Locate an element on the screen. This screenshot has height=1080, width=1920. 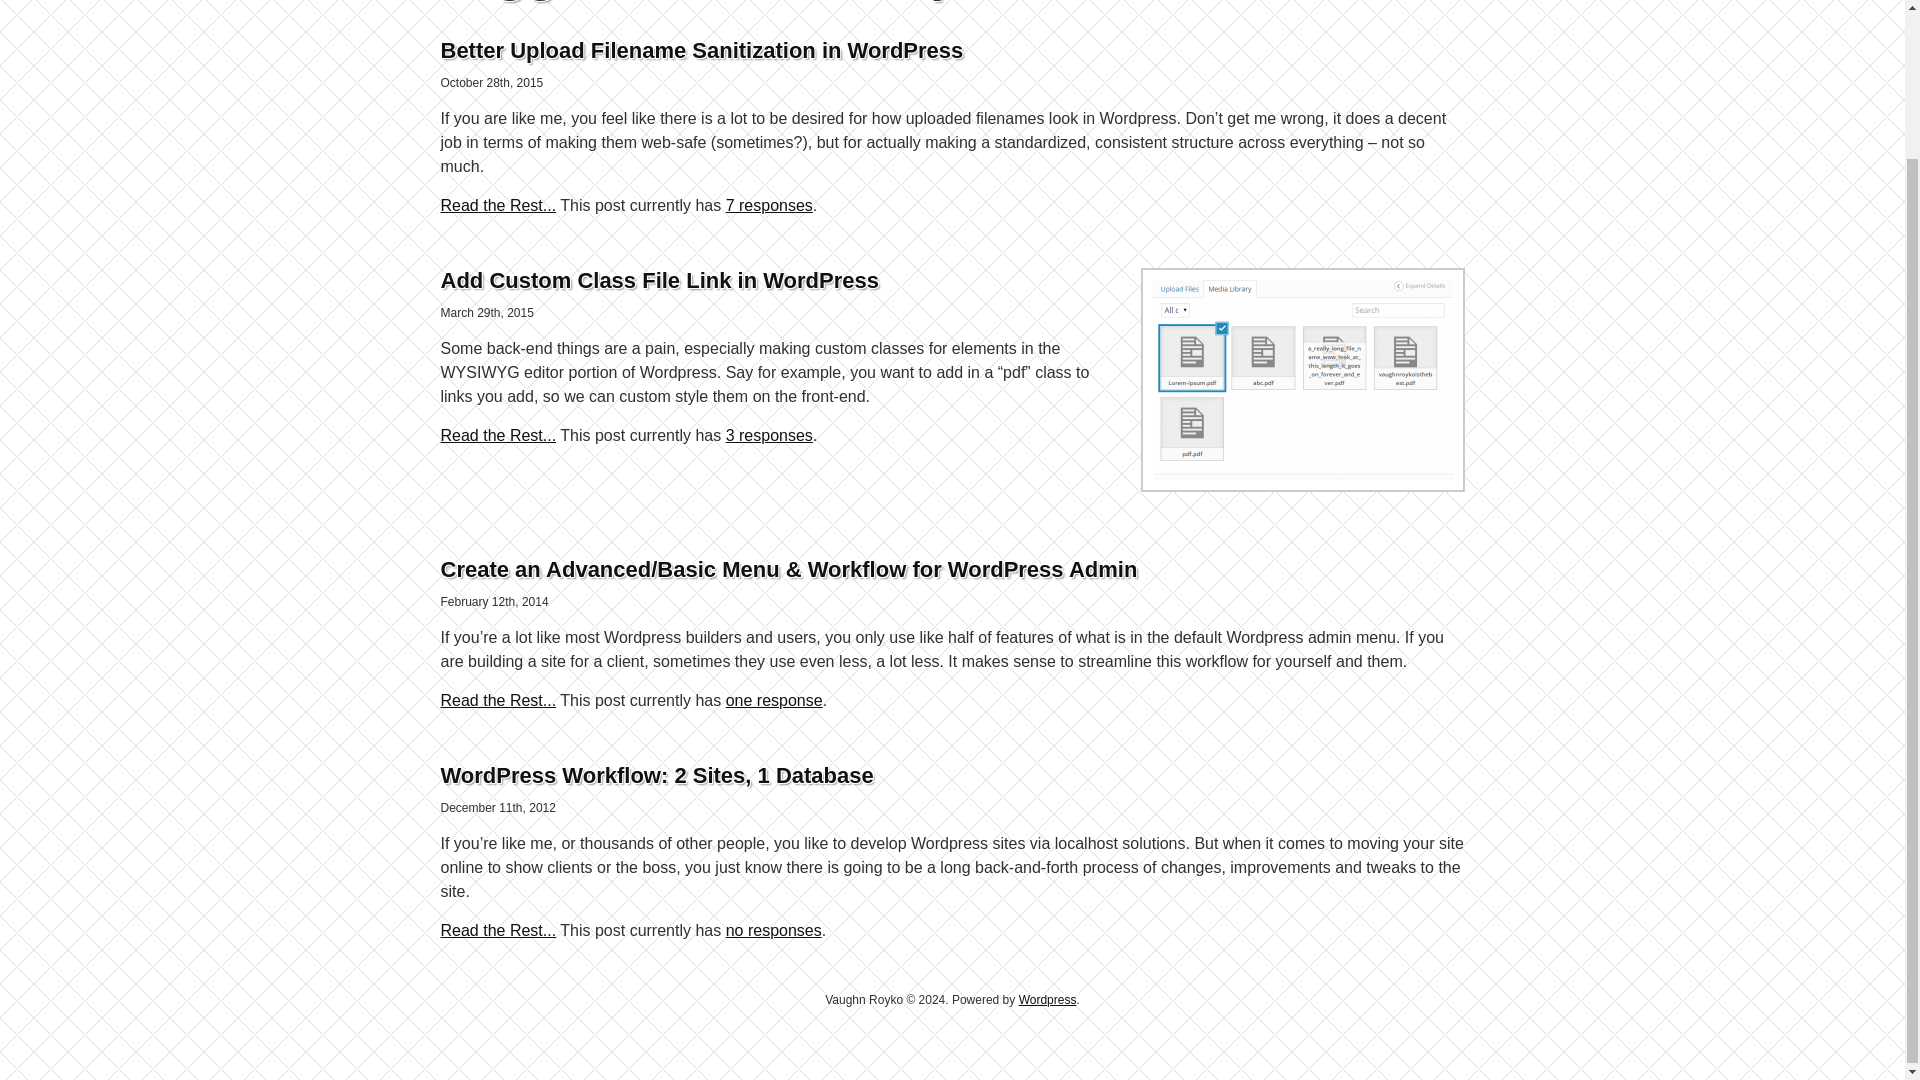
3 responses is located at coordinates (768, 434).